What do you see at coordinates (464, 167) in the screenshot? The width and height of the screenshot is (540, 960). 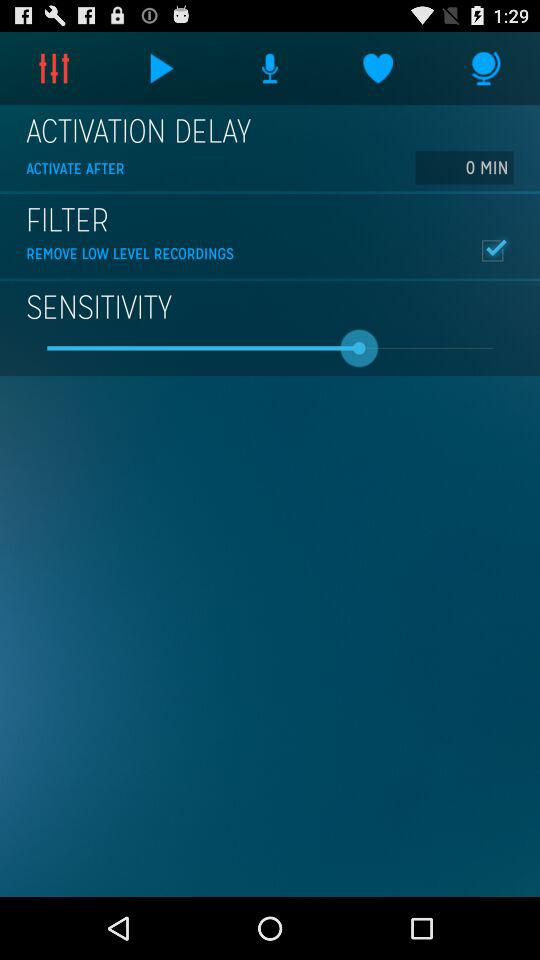 I see `turn off icon to the right of activate after icon` at bounding box center [464, 167].